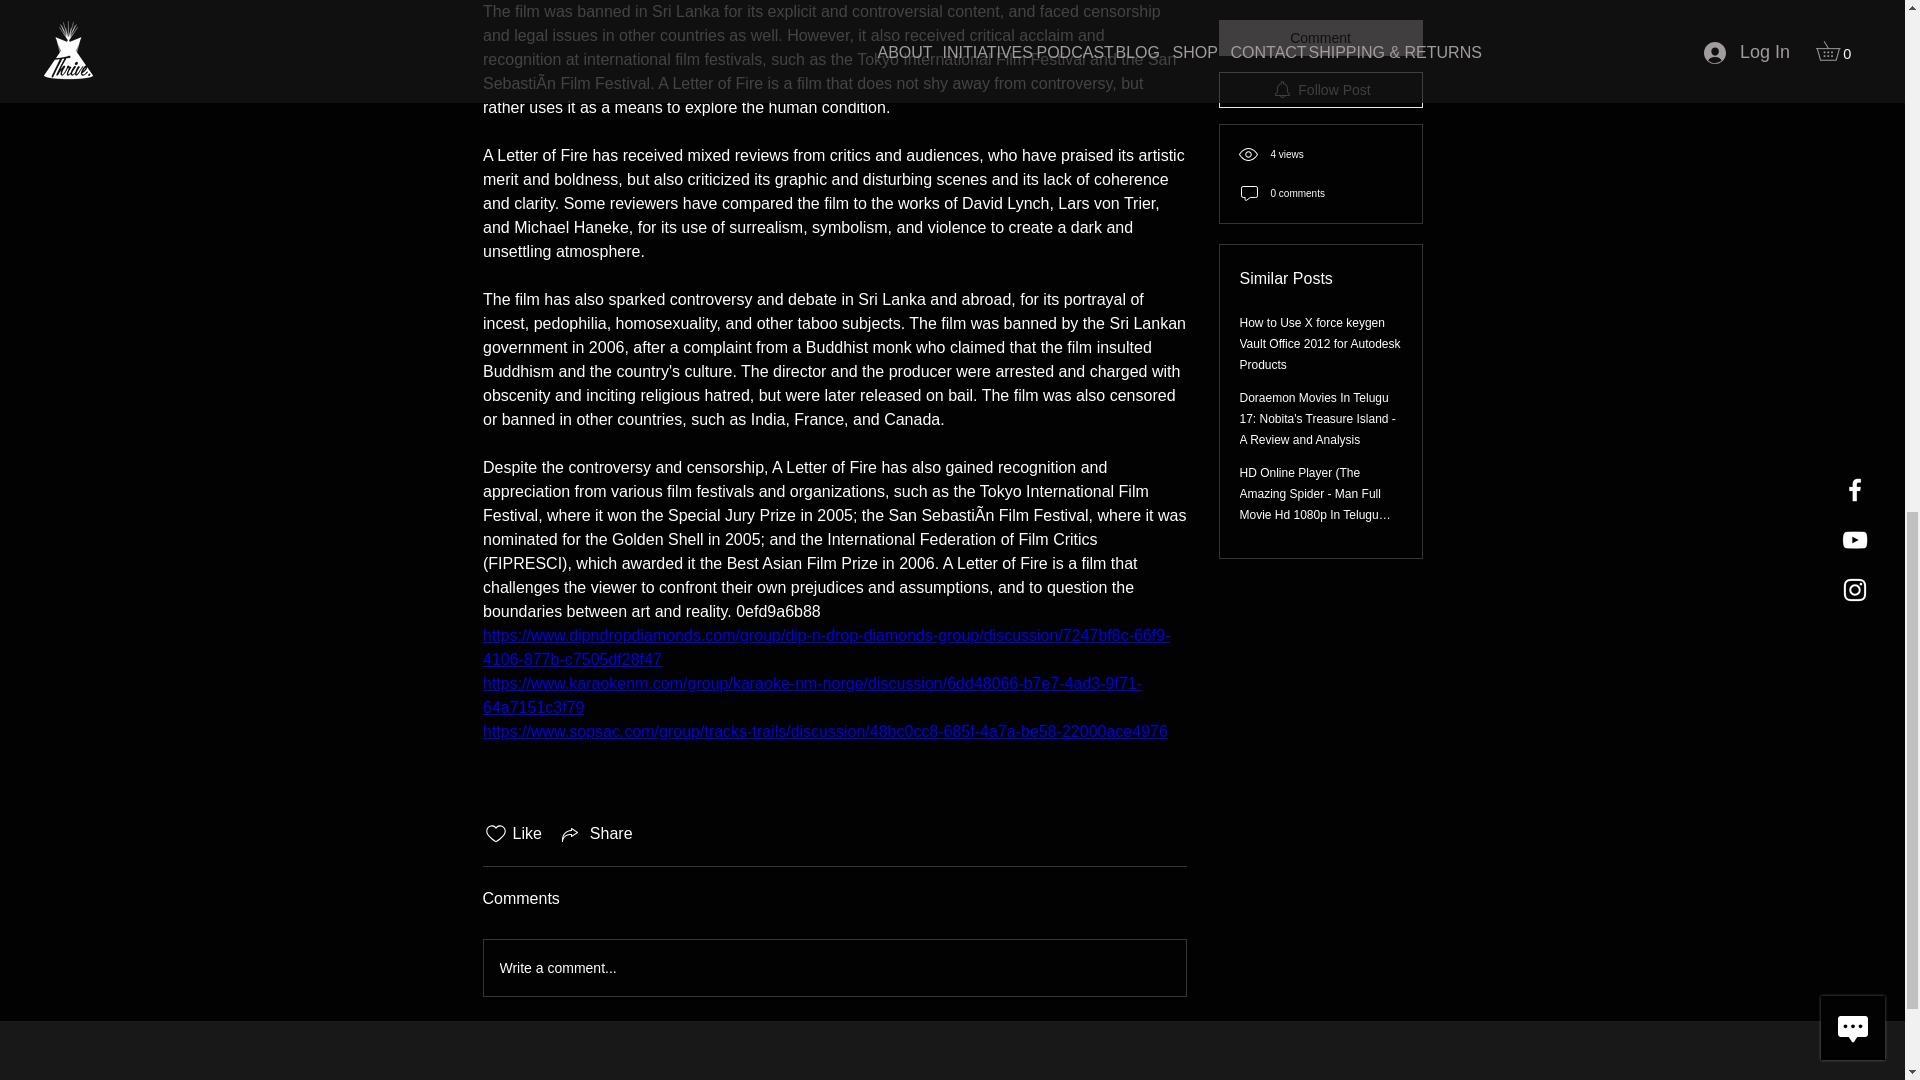 The width and height of the screenshot is (1920, 1080). What do you see at coordinates (596, 833) in the screenshot?
I see `Share` at bounding box center [596, 833].